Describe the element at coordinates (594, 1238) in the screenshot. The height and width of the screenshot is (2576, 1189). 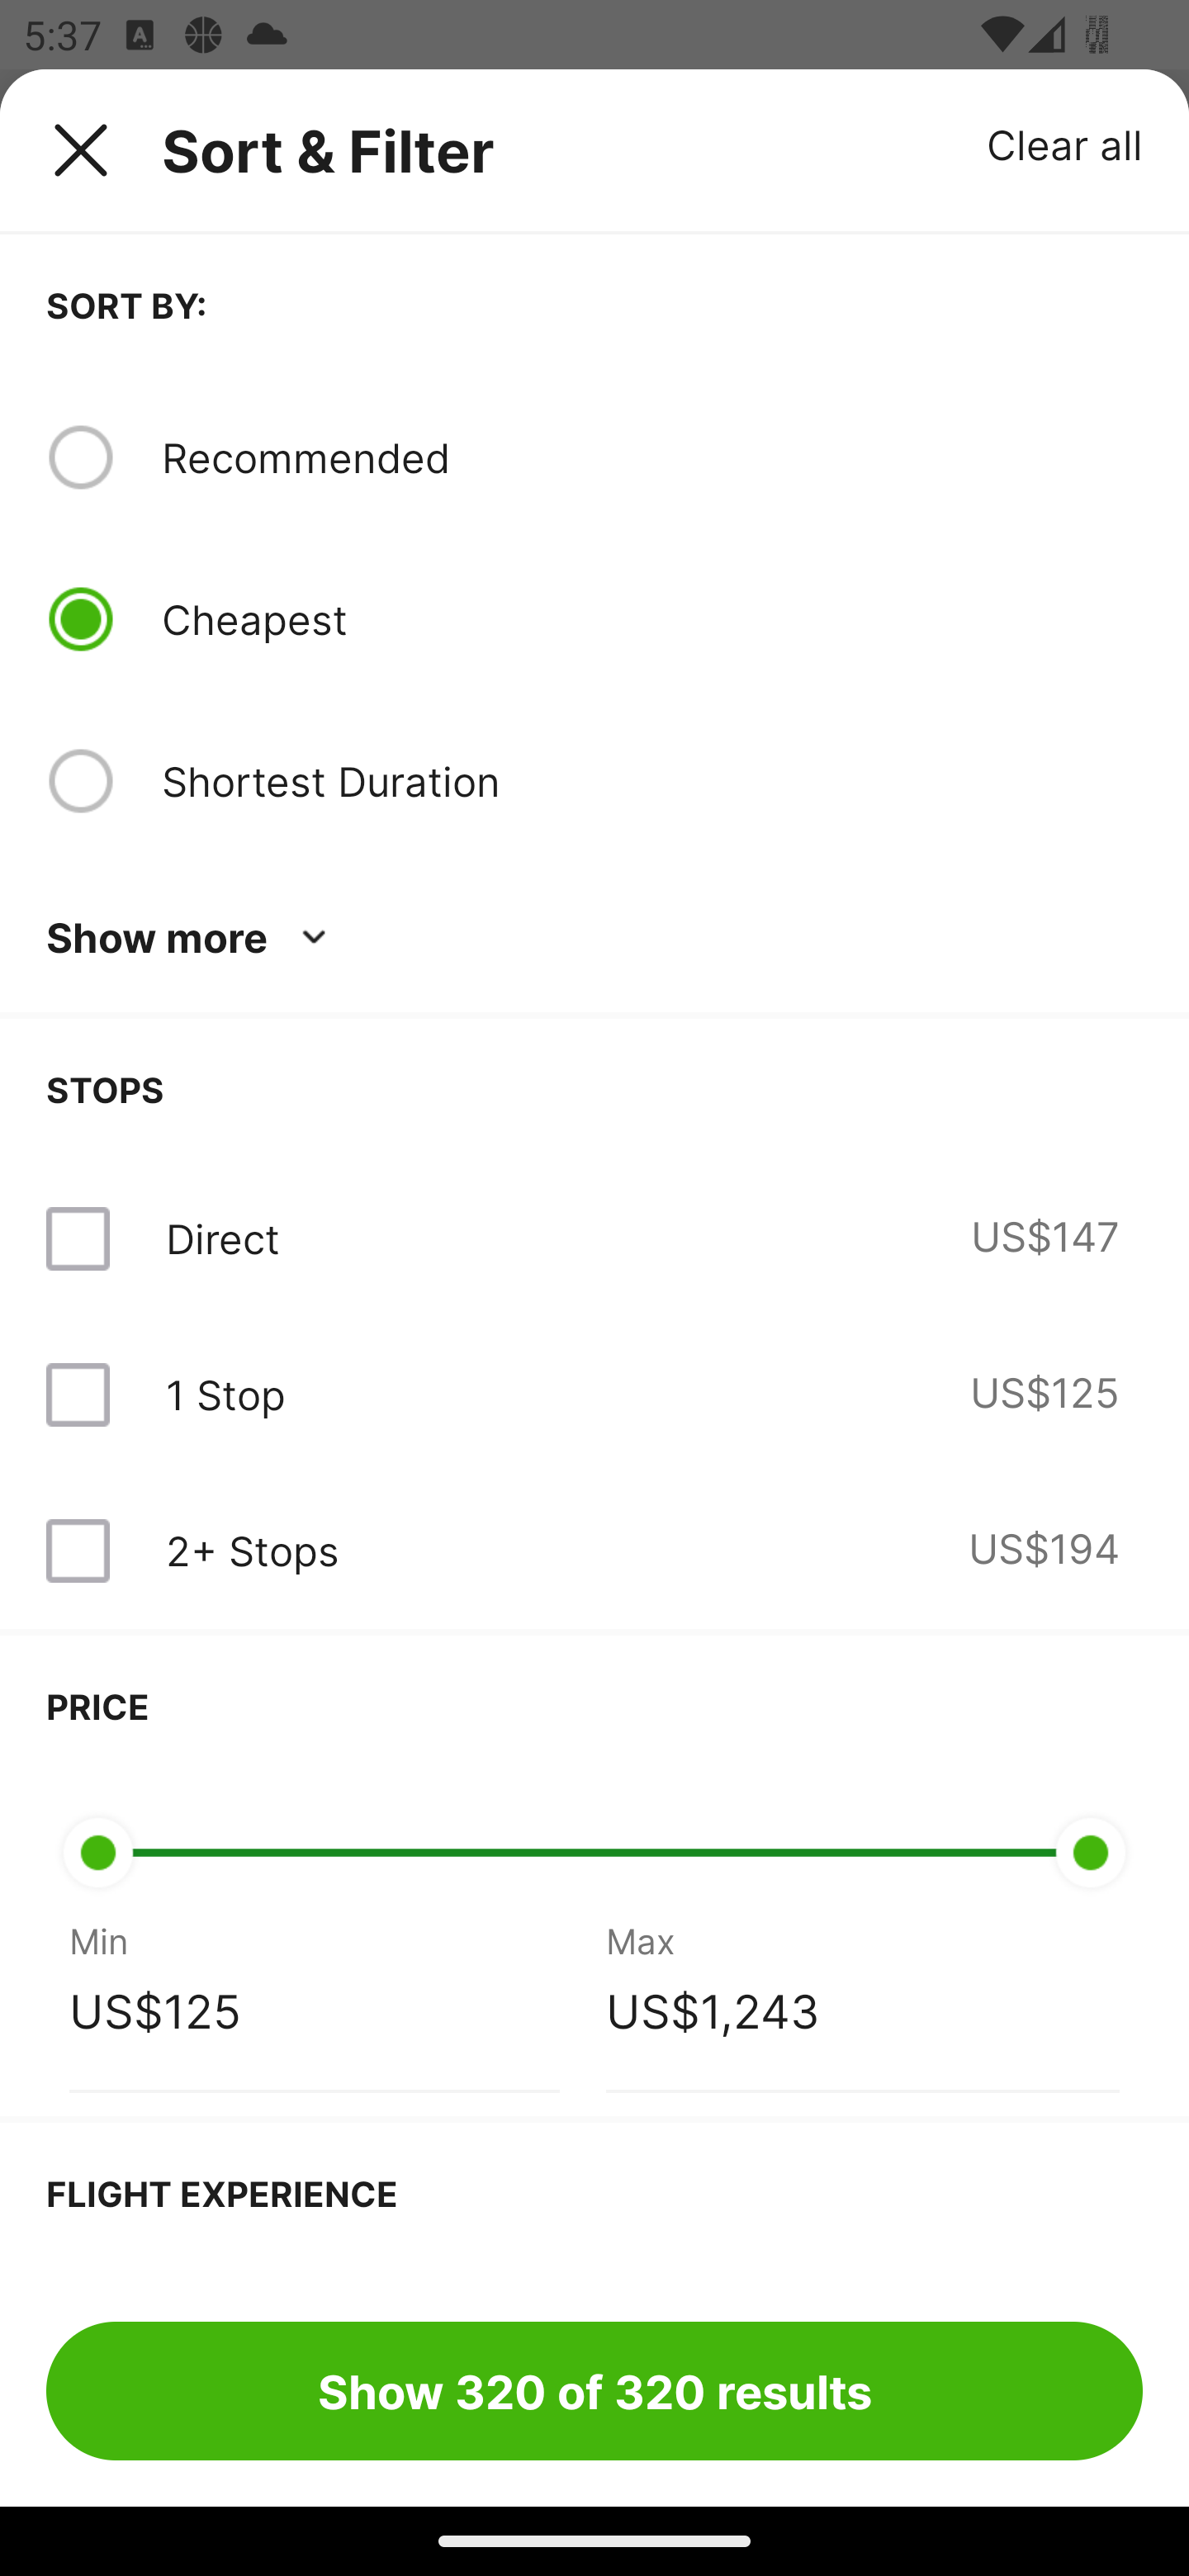
I see `Direct US$147` at that location.